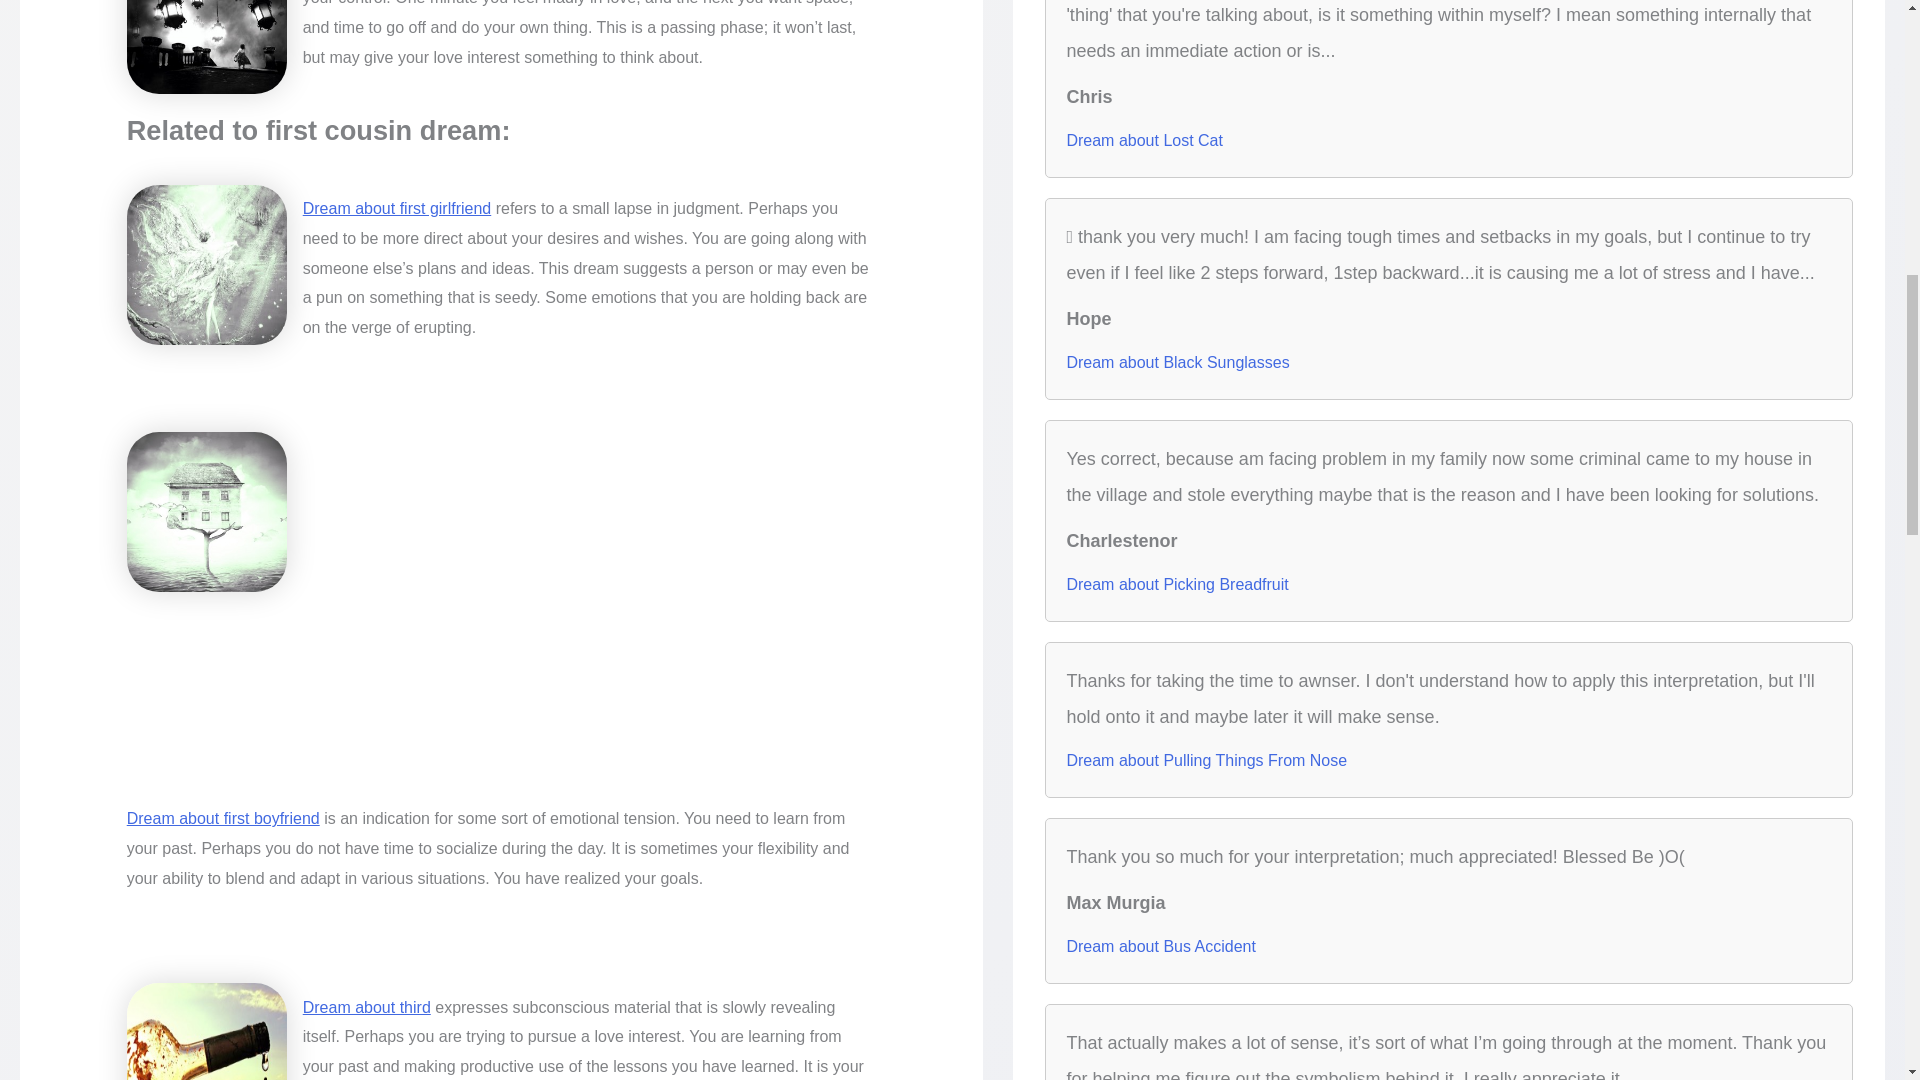 This screenshot has width=1920, height=1080. What do you see at coordinates (223, 818) in the screenshot?
I see `Dream about first boyfriend` at bounding box center [223, 818].